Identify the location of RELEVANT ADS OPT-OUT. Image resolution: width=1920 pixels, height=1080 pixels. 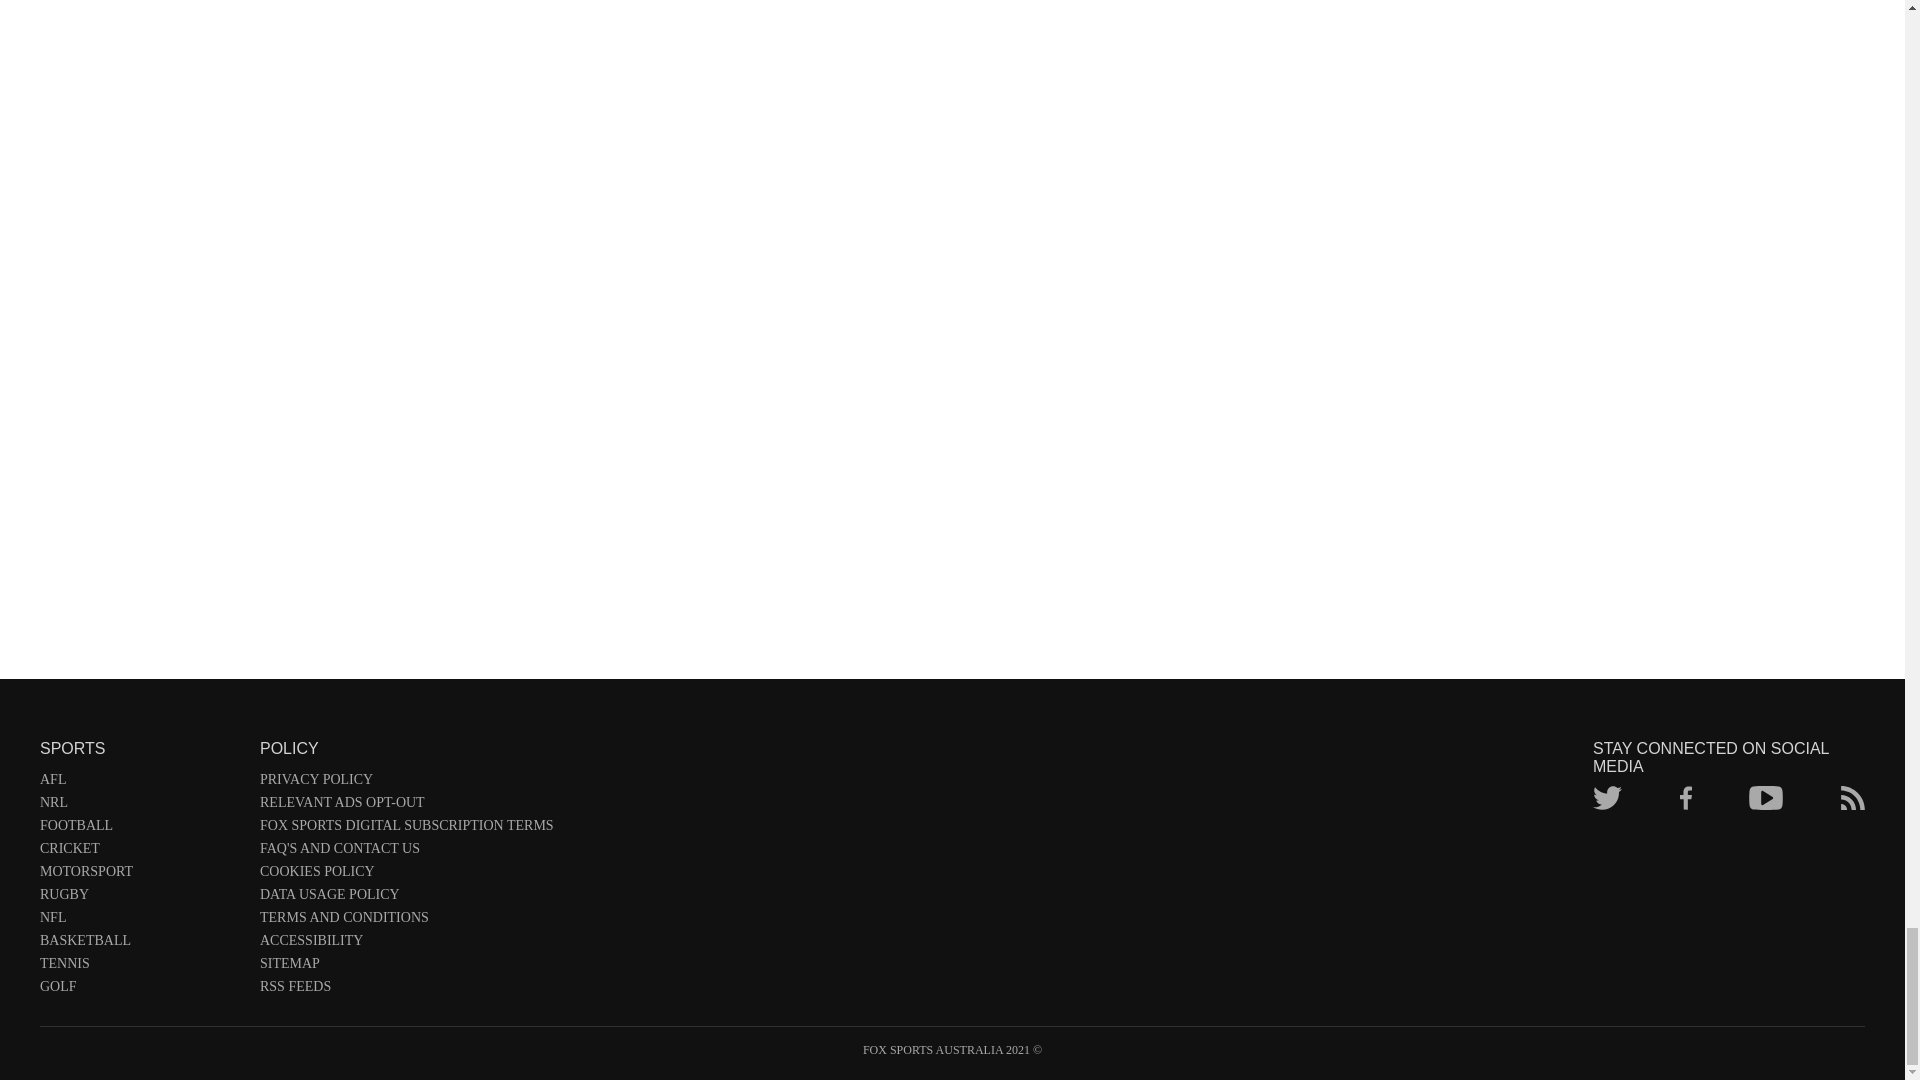
(406, 806).